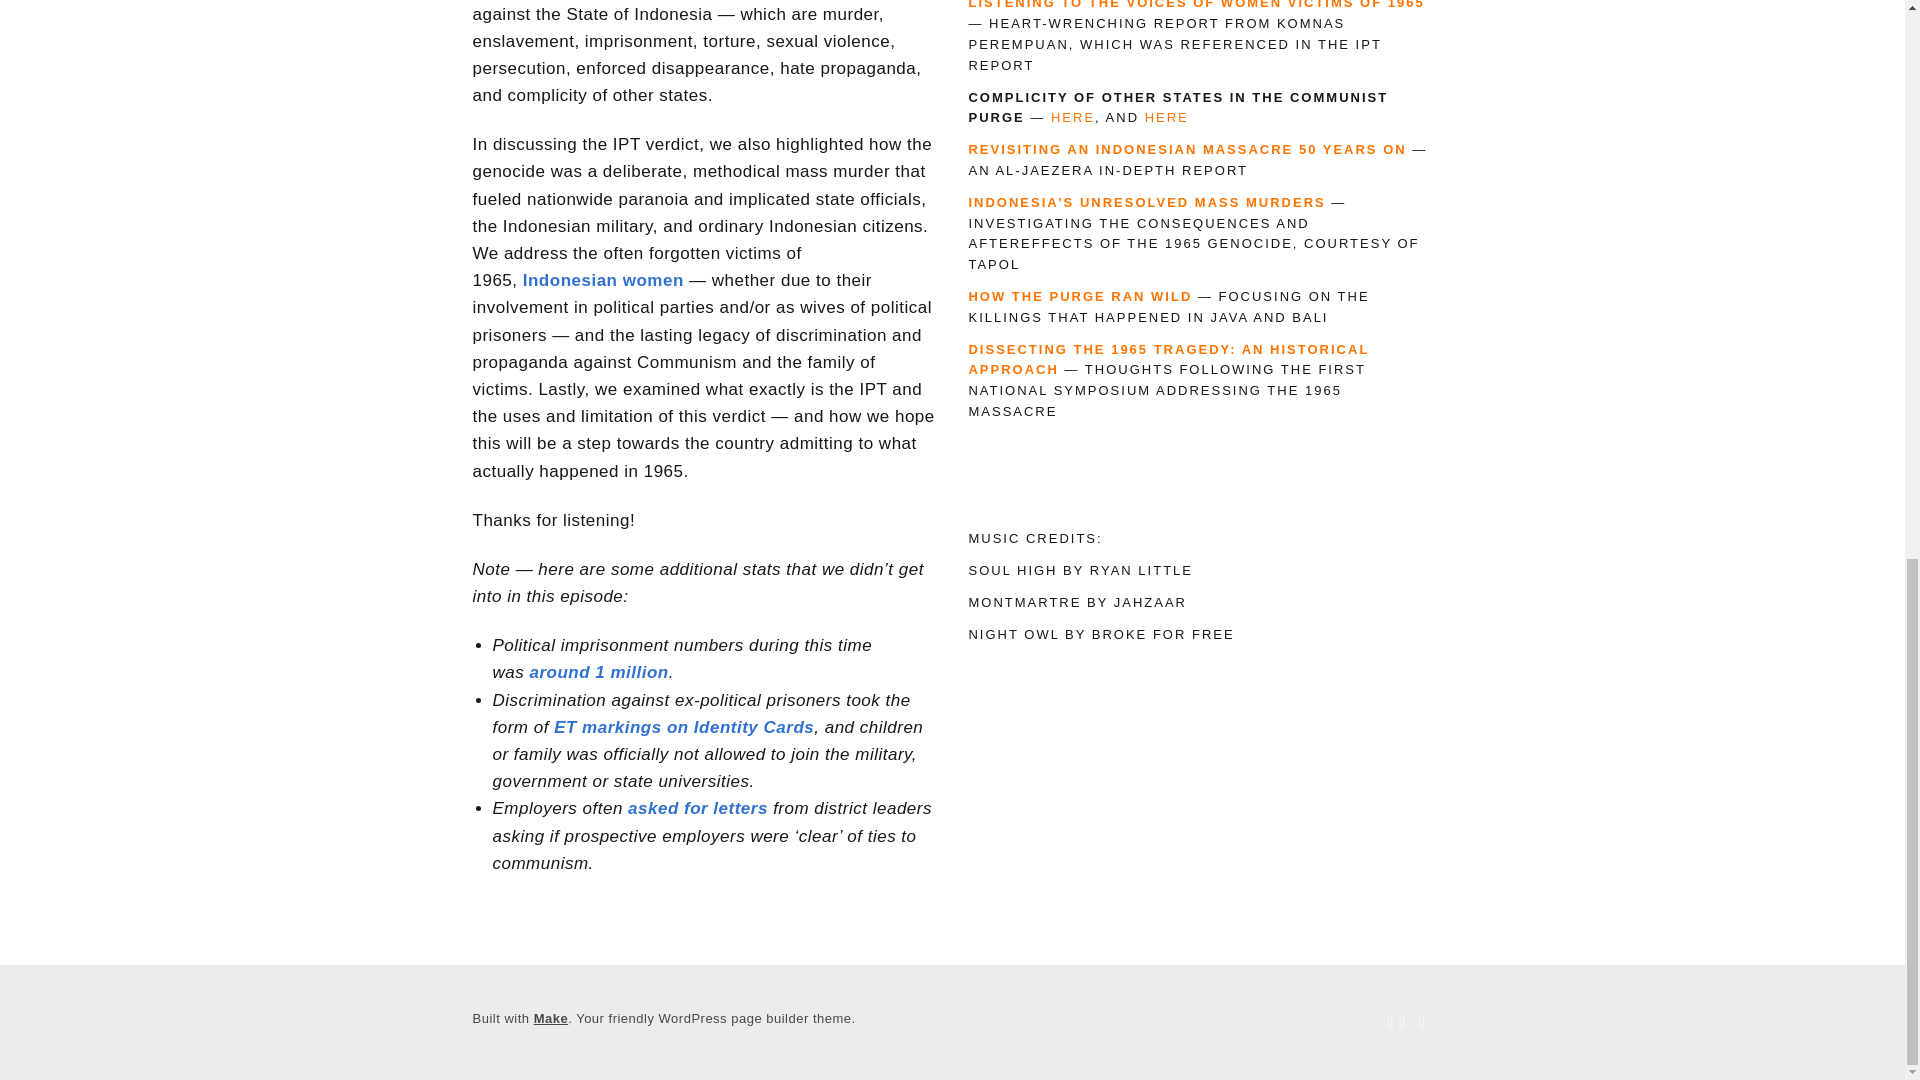 The image size is (1920, 1080). What do you see at coordinates (1166, 118) in the screenshot?
I see `HERE` at bounding box center [1166, 118].